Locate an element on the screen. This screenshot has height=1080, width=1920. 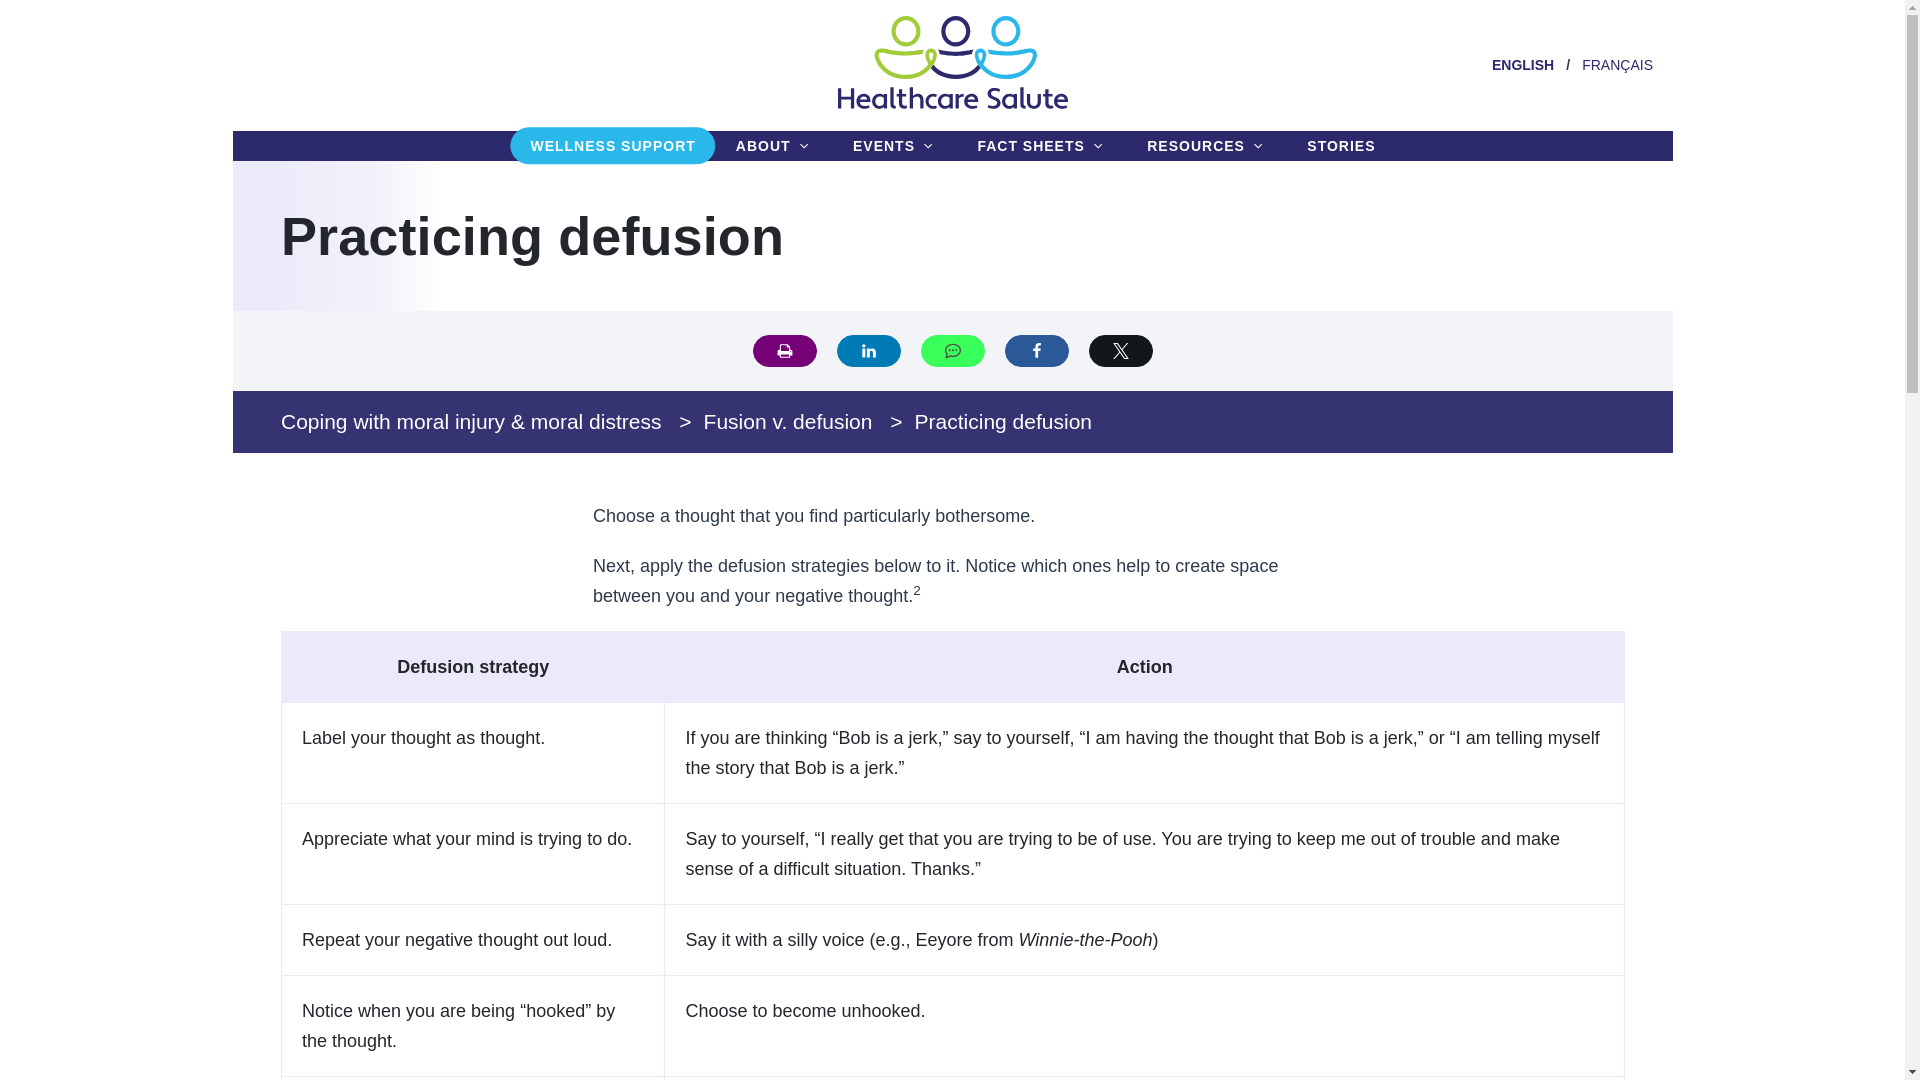
ABOUT is located at coordinates (772, 146).